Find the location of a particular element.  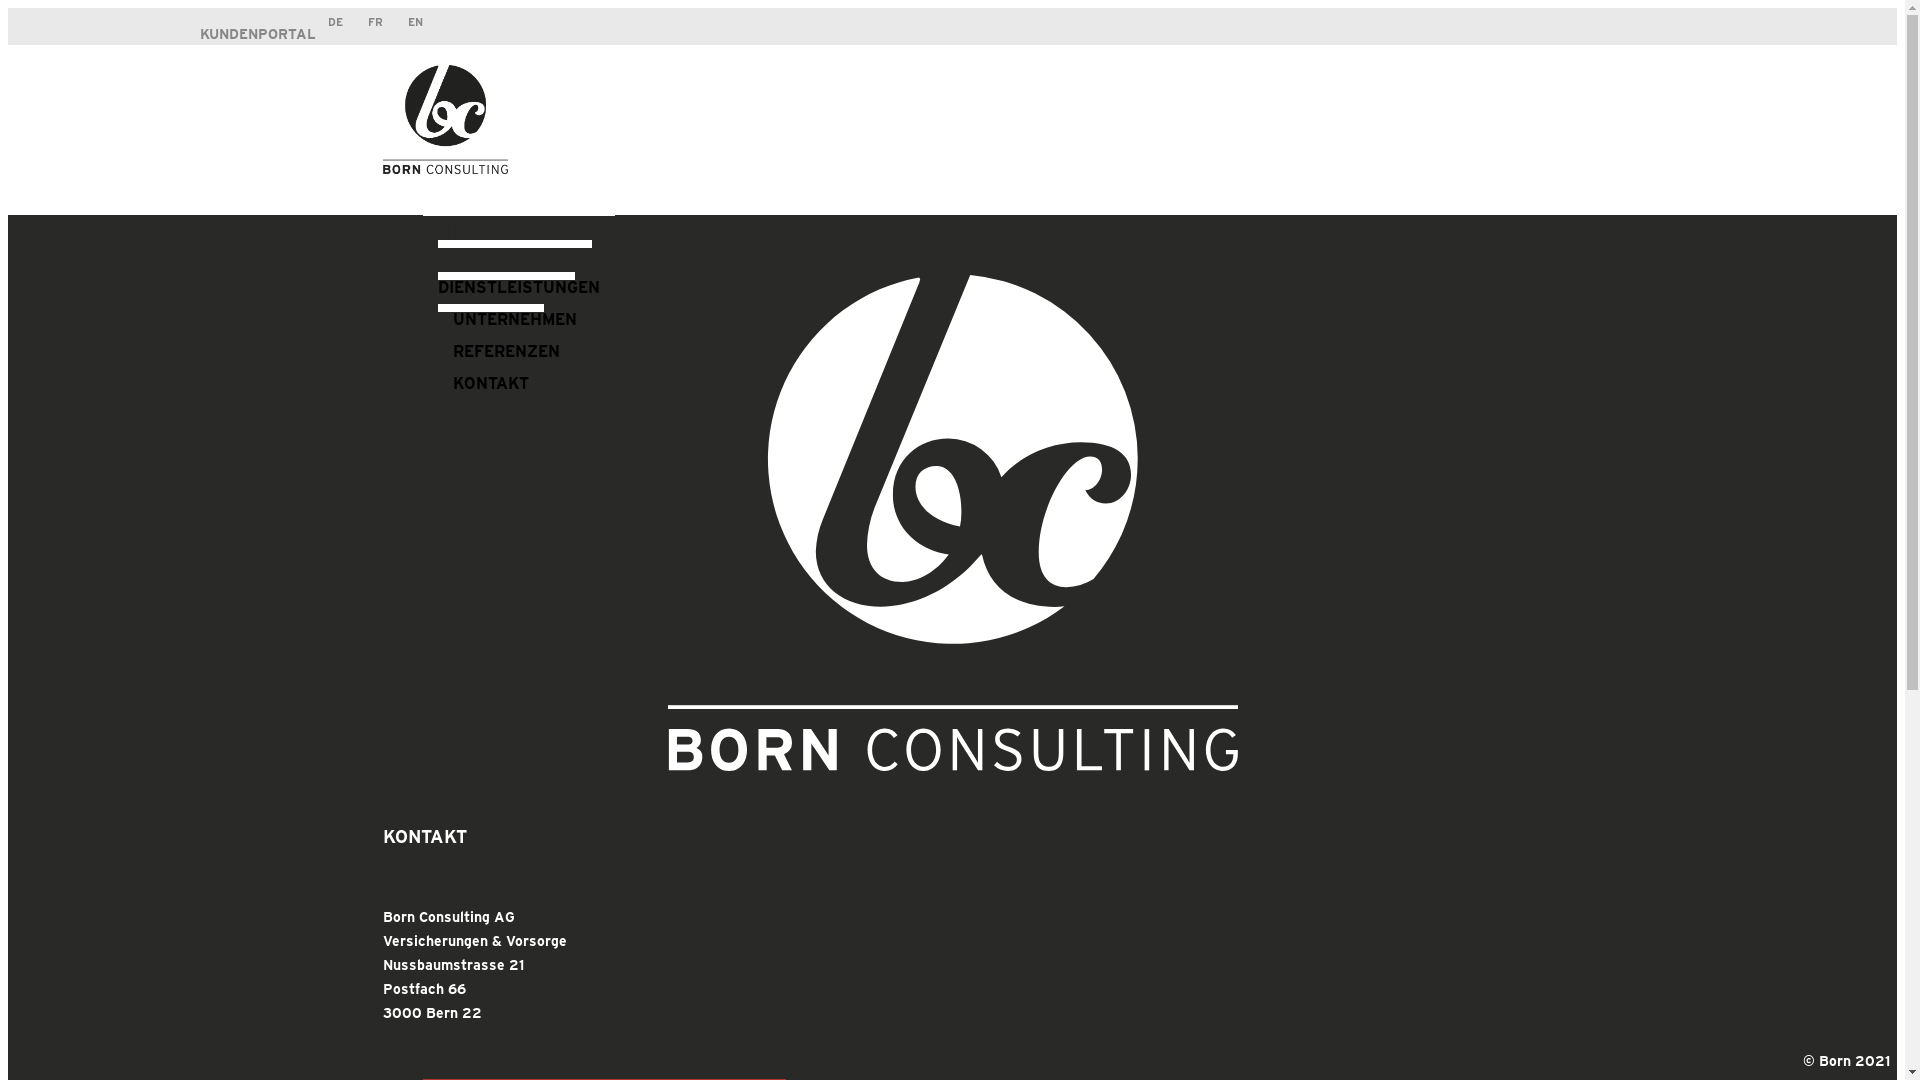

Zur Startseite is located at coordinates (444, 168).